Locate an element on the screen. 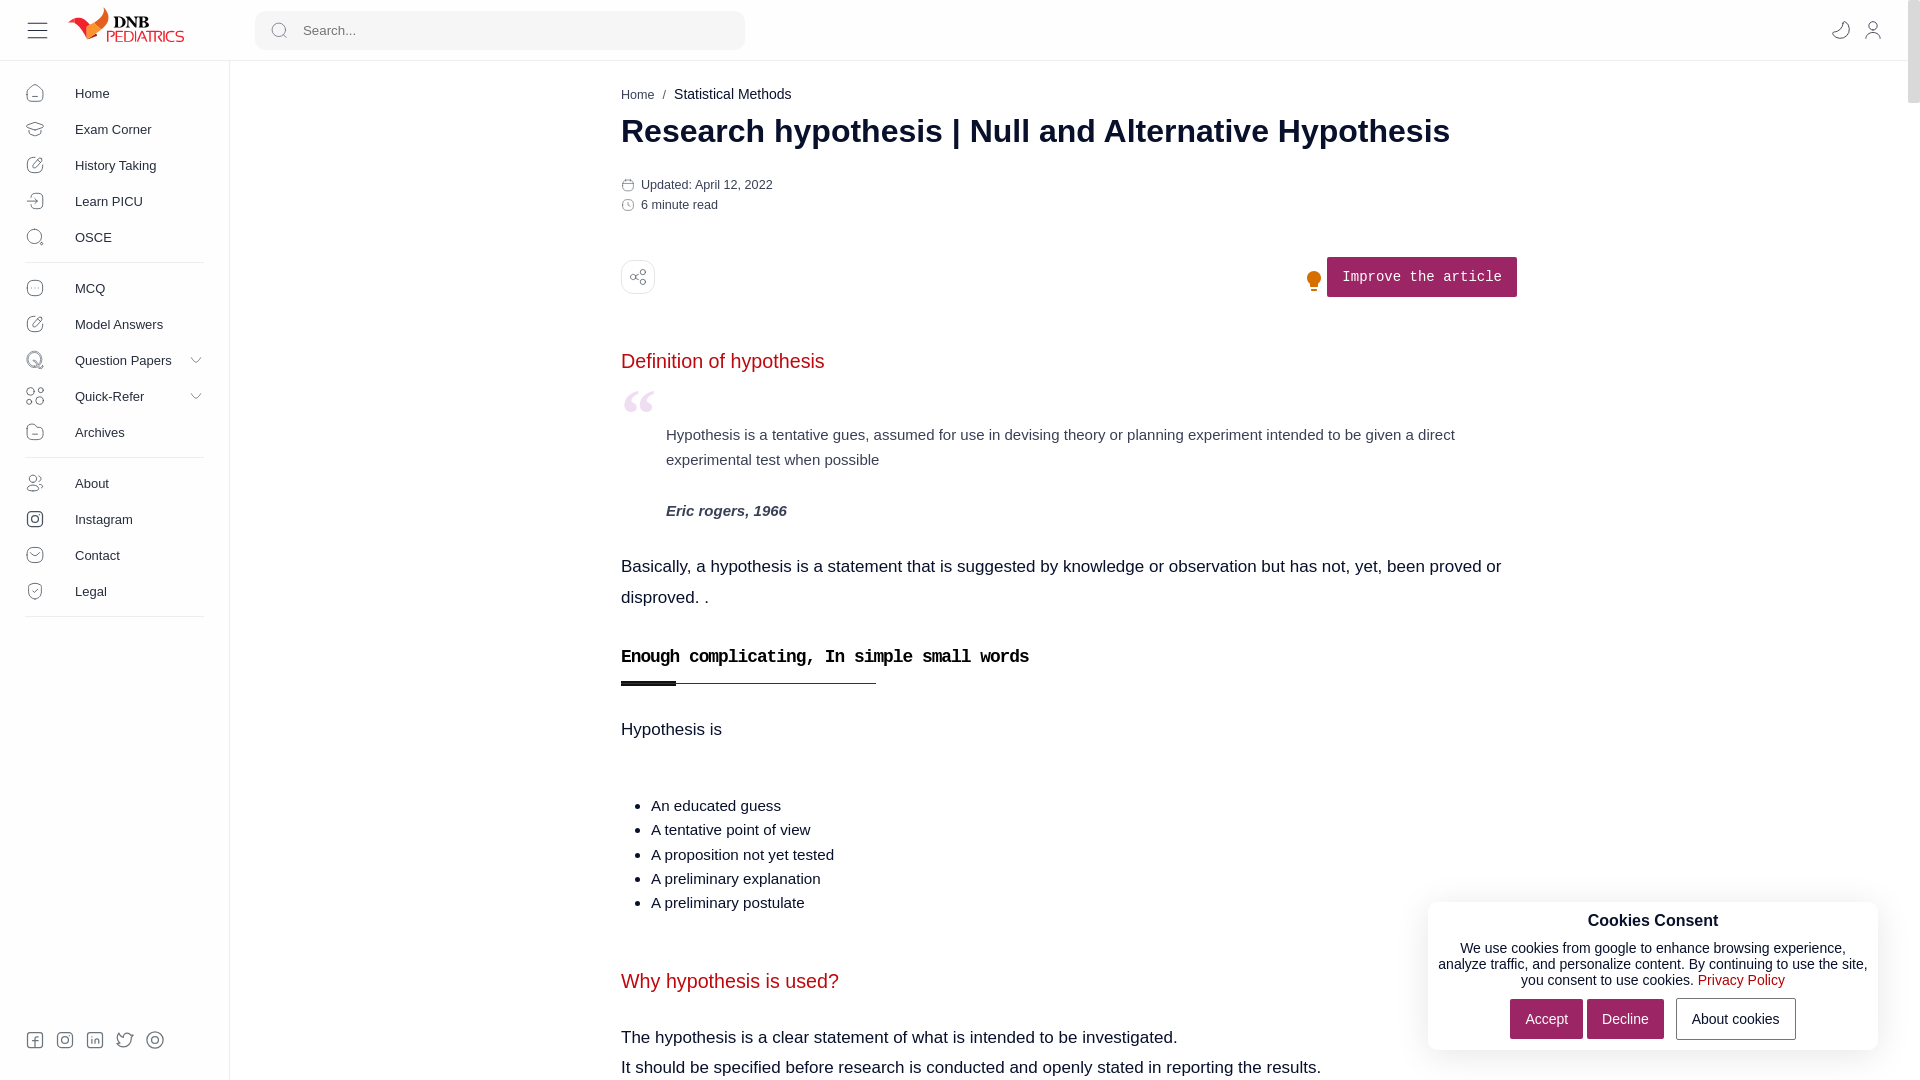  MCQ is located at coordinates (114, 288).